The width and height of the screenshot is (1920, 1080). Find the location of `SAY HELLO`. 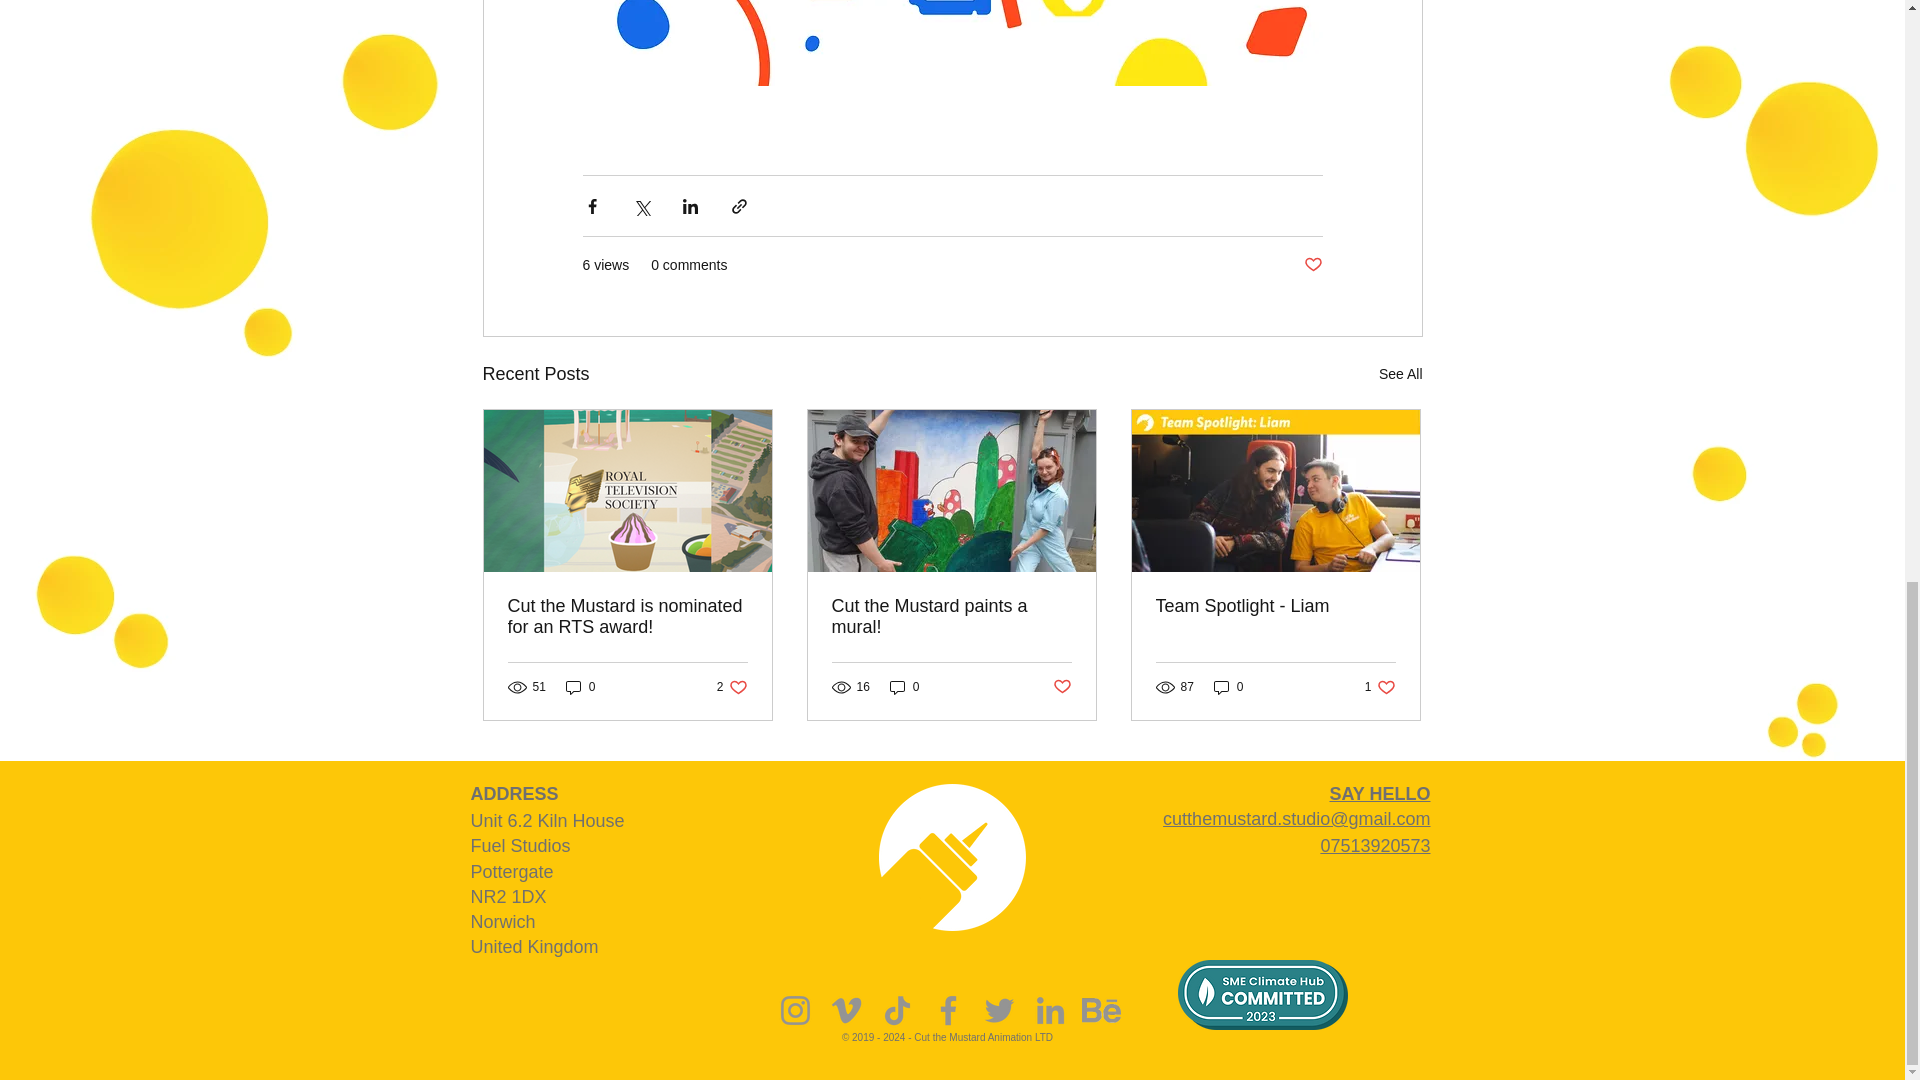

SAY HELLO is located at coordinates (1379, 794).